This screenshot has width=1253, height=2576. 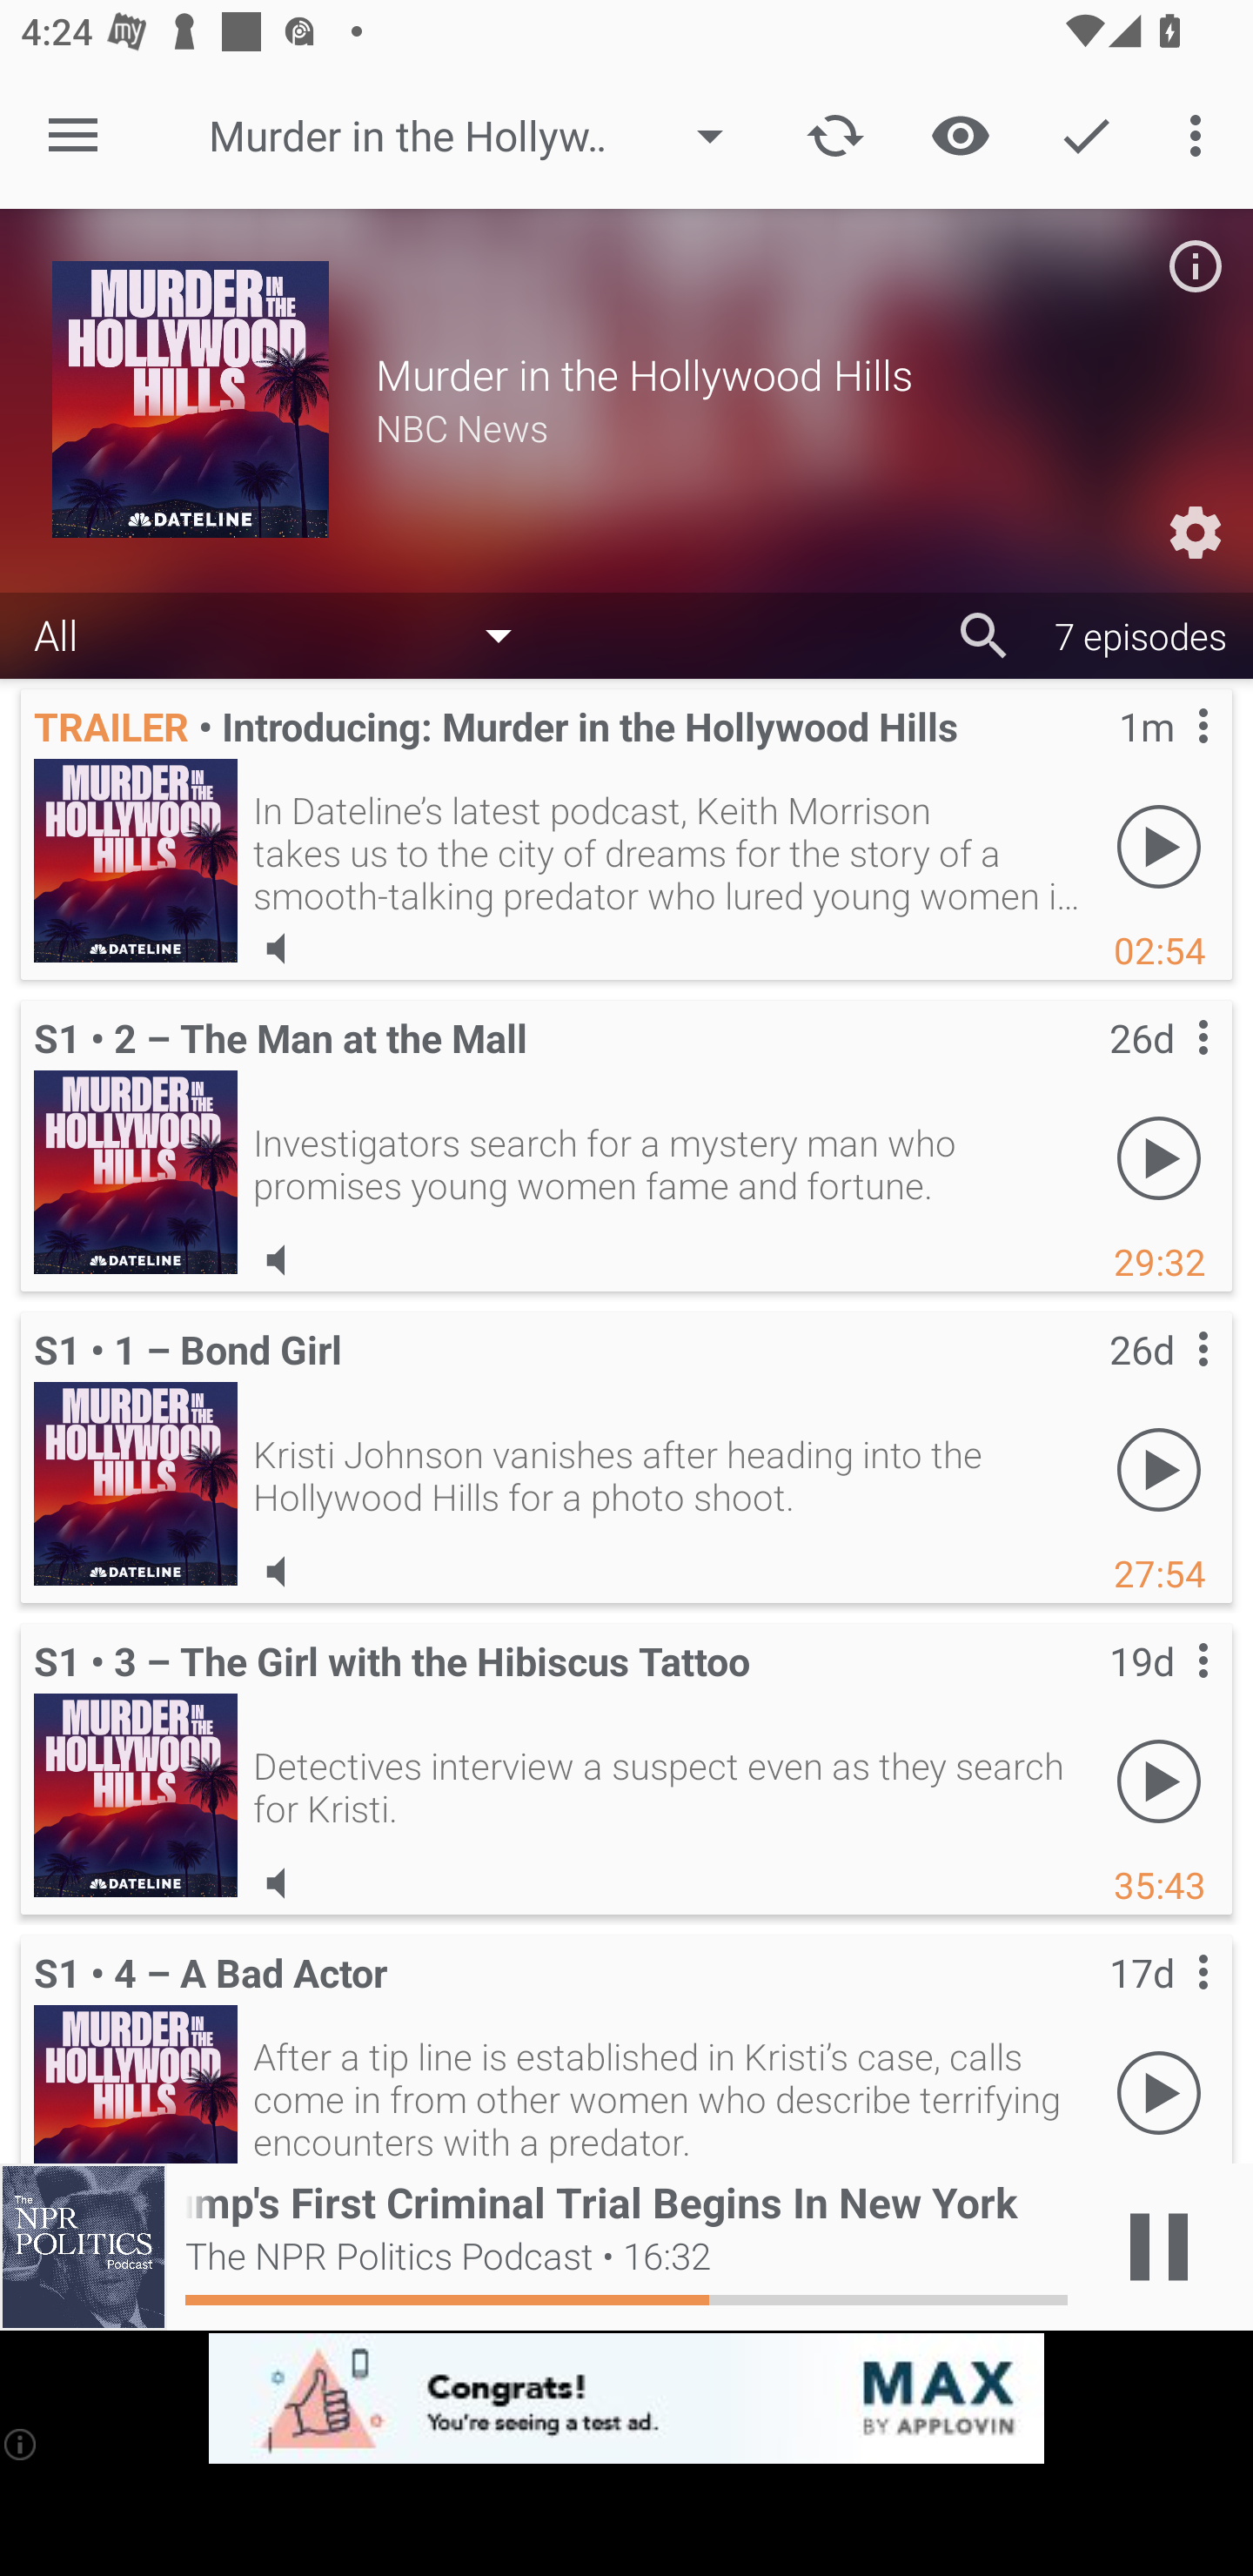 What do you see at coordinates (1169, 1067) in the screenshot?
I see `Contextual menu` at bounding box center [1169, 1067].